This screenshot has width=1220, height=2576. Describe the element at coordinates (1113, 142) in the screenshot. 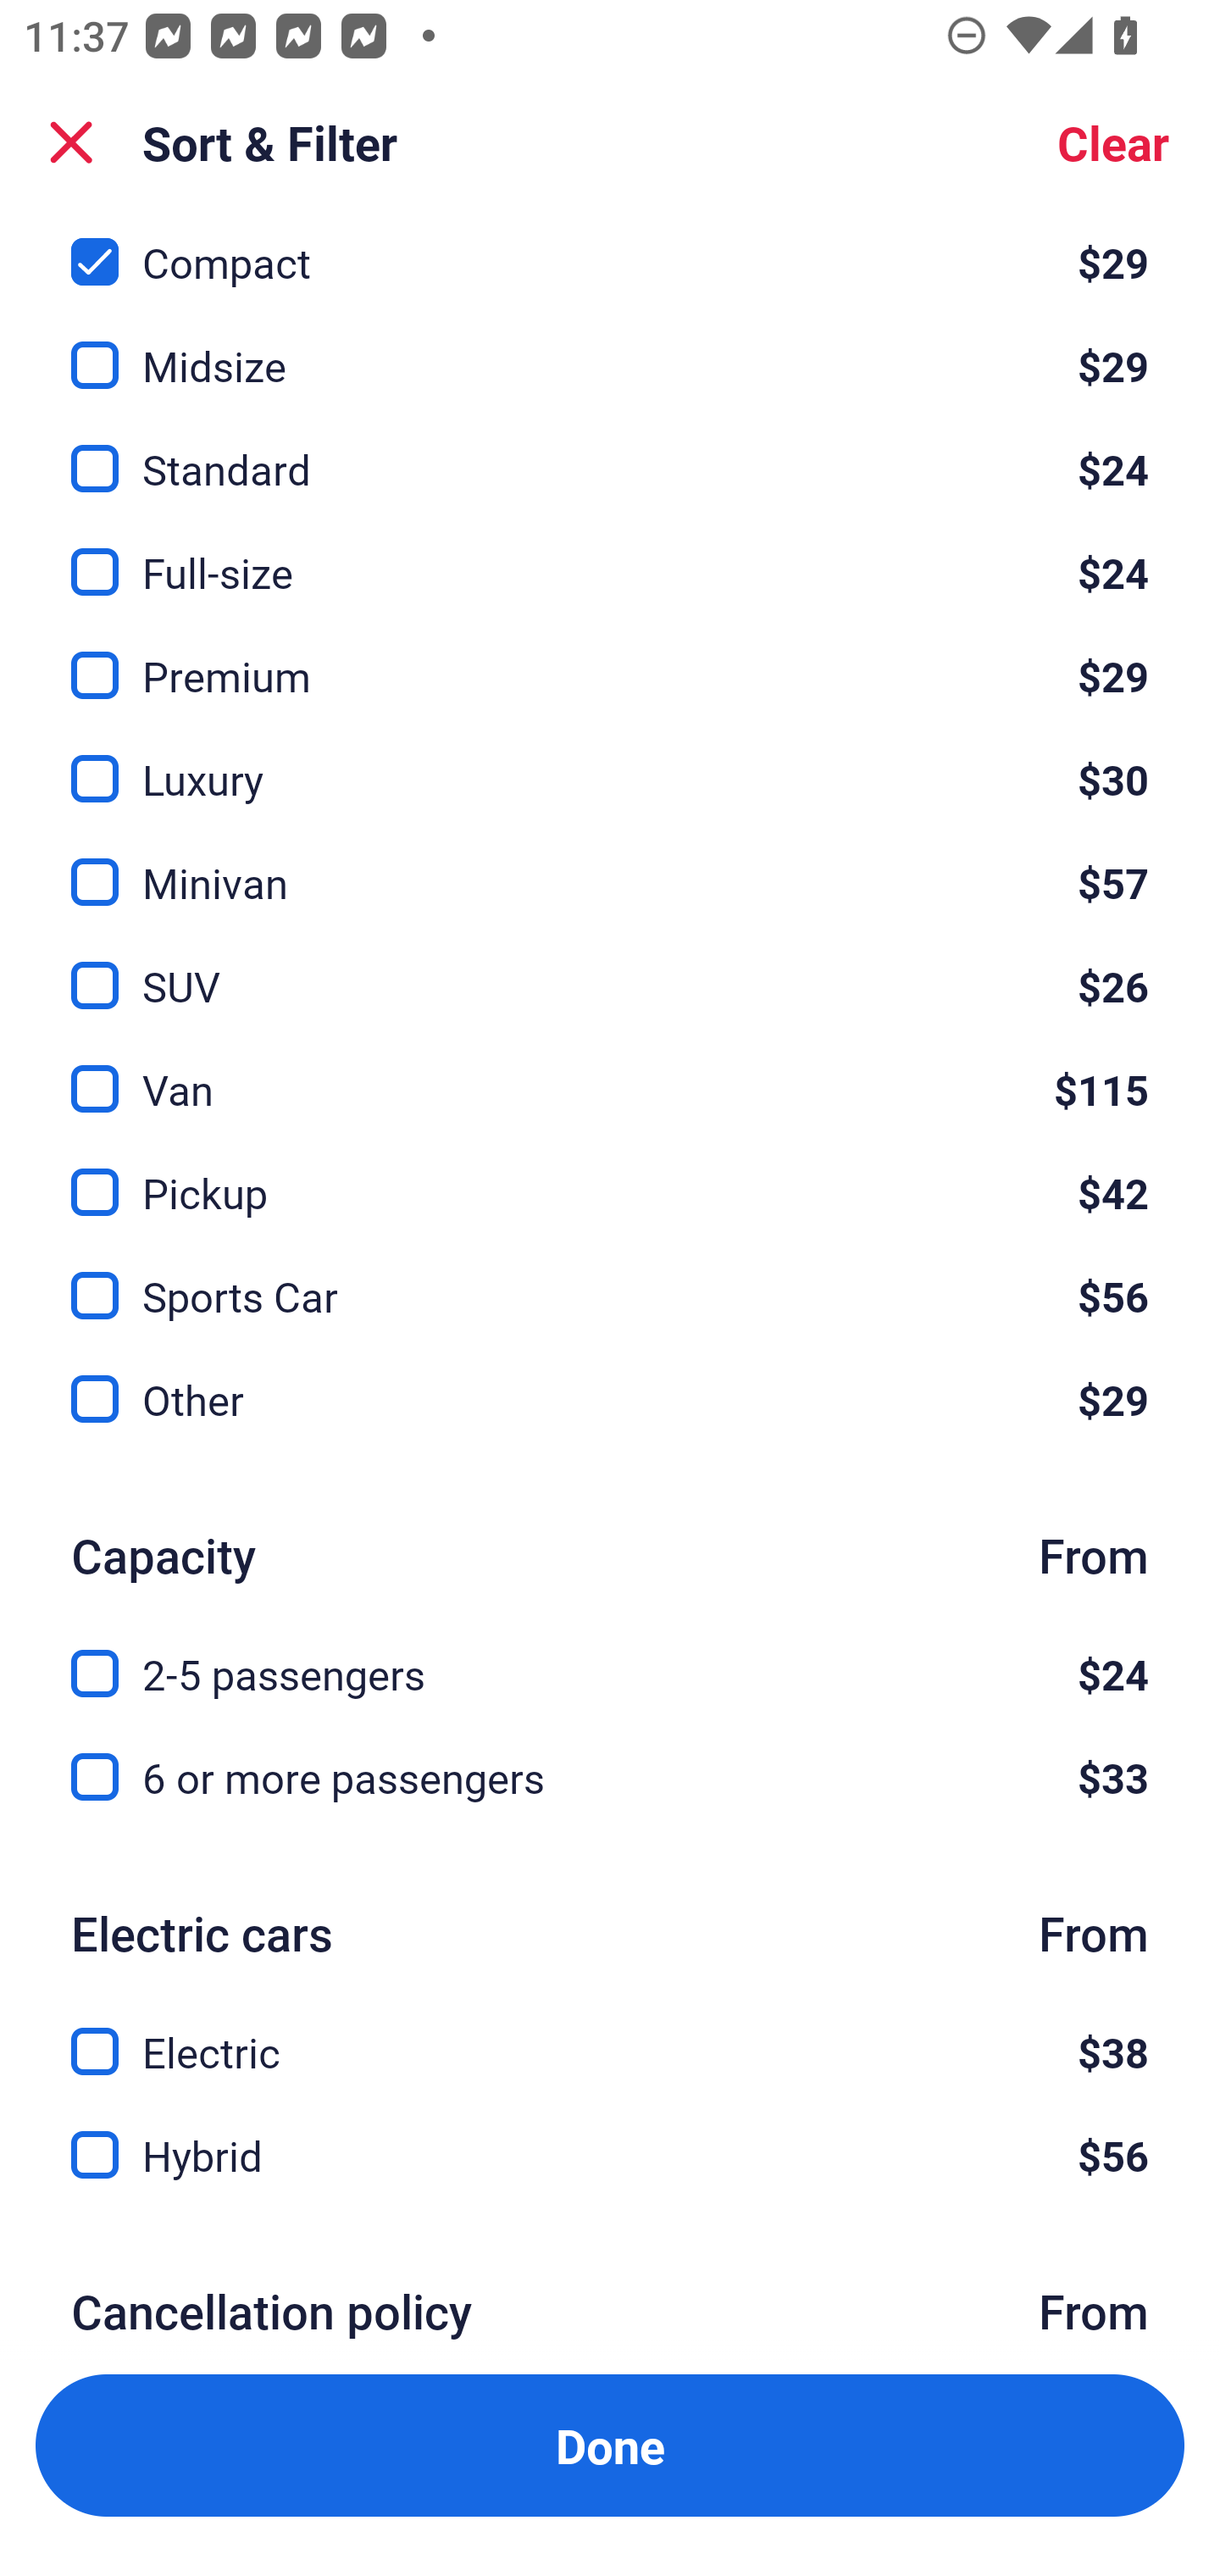

I see `Clear` at that location.